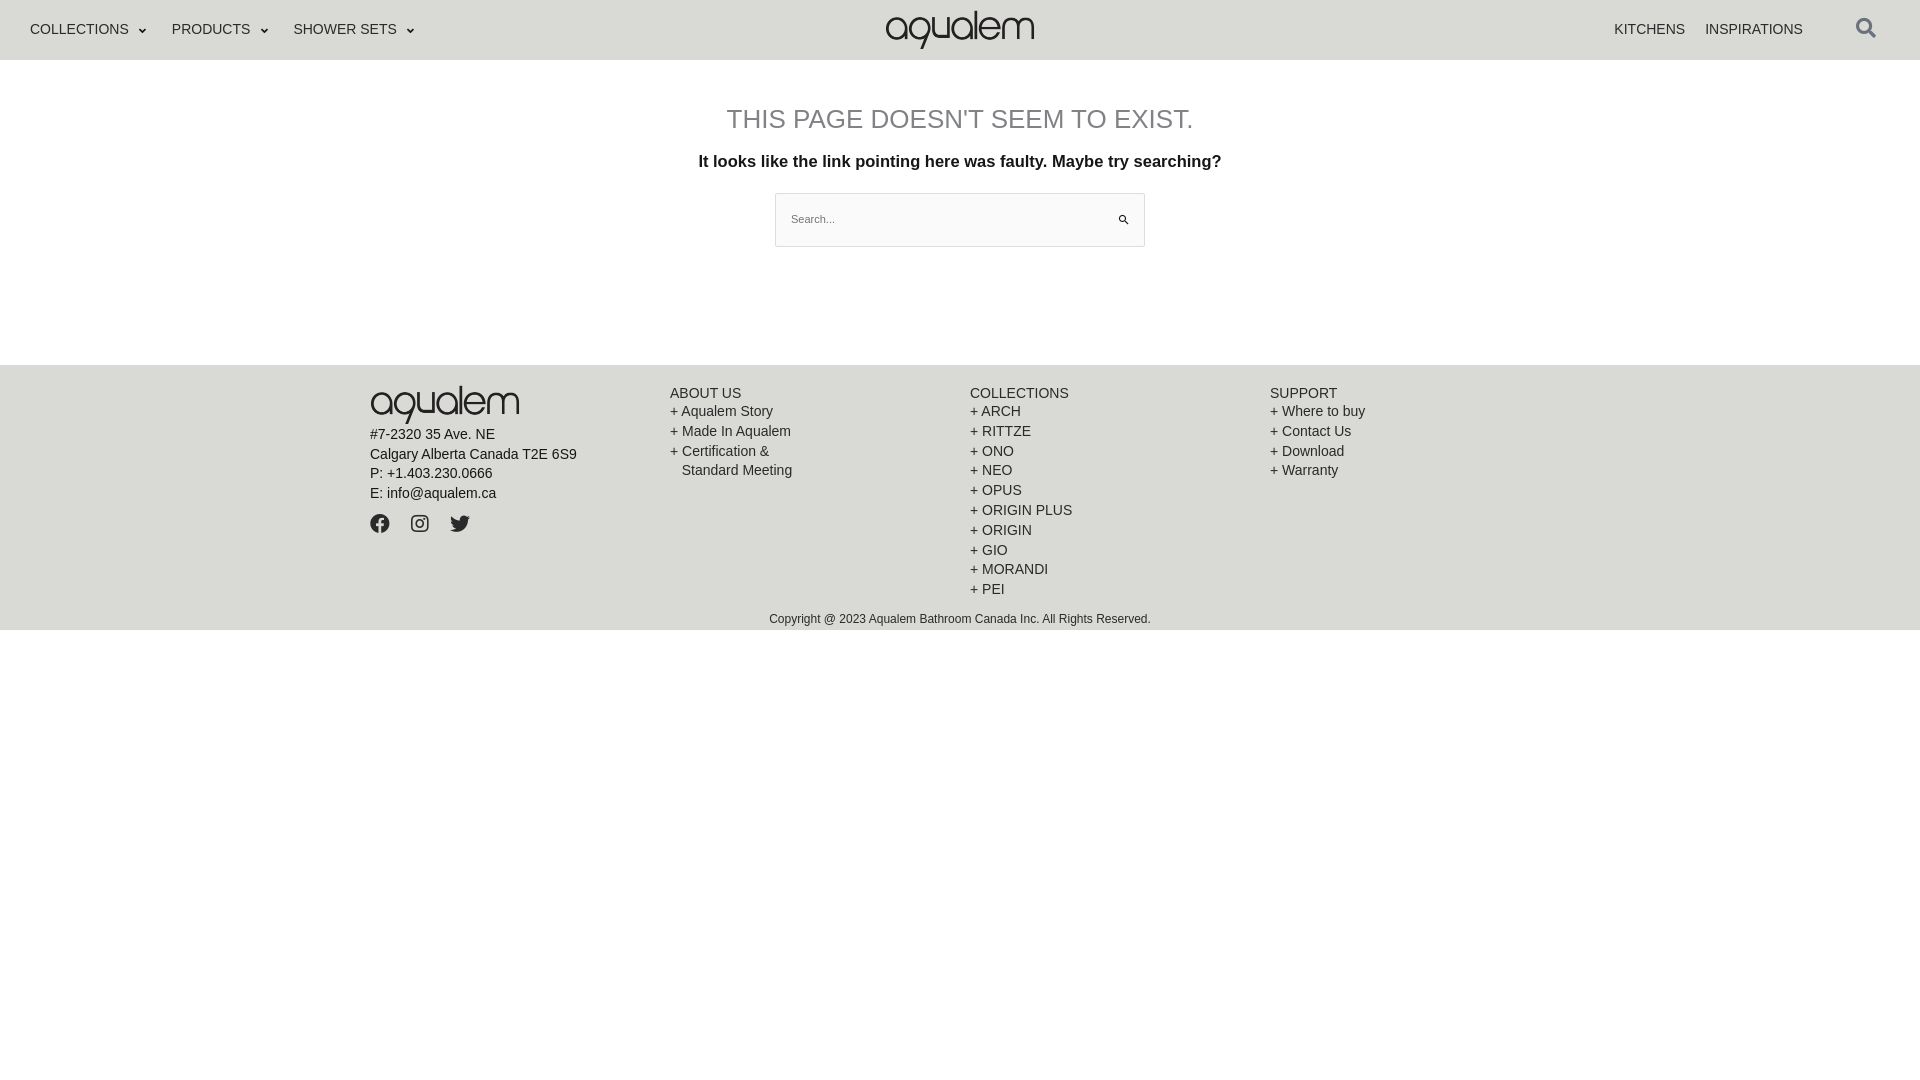  I want to click on + Where to buy, so click(1410, 412).